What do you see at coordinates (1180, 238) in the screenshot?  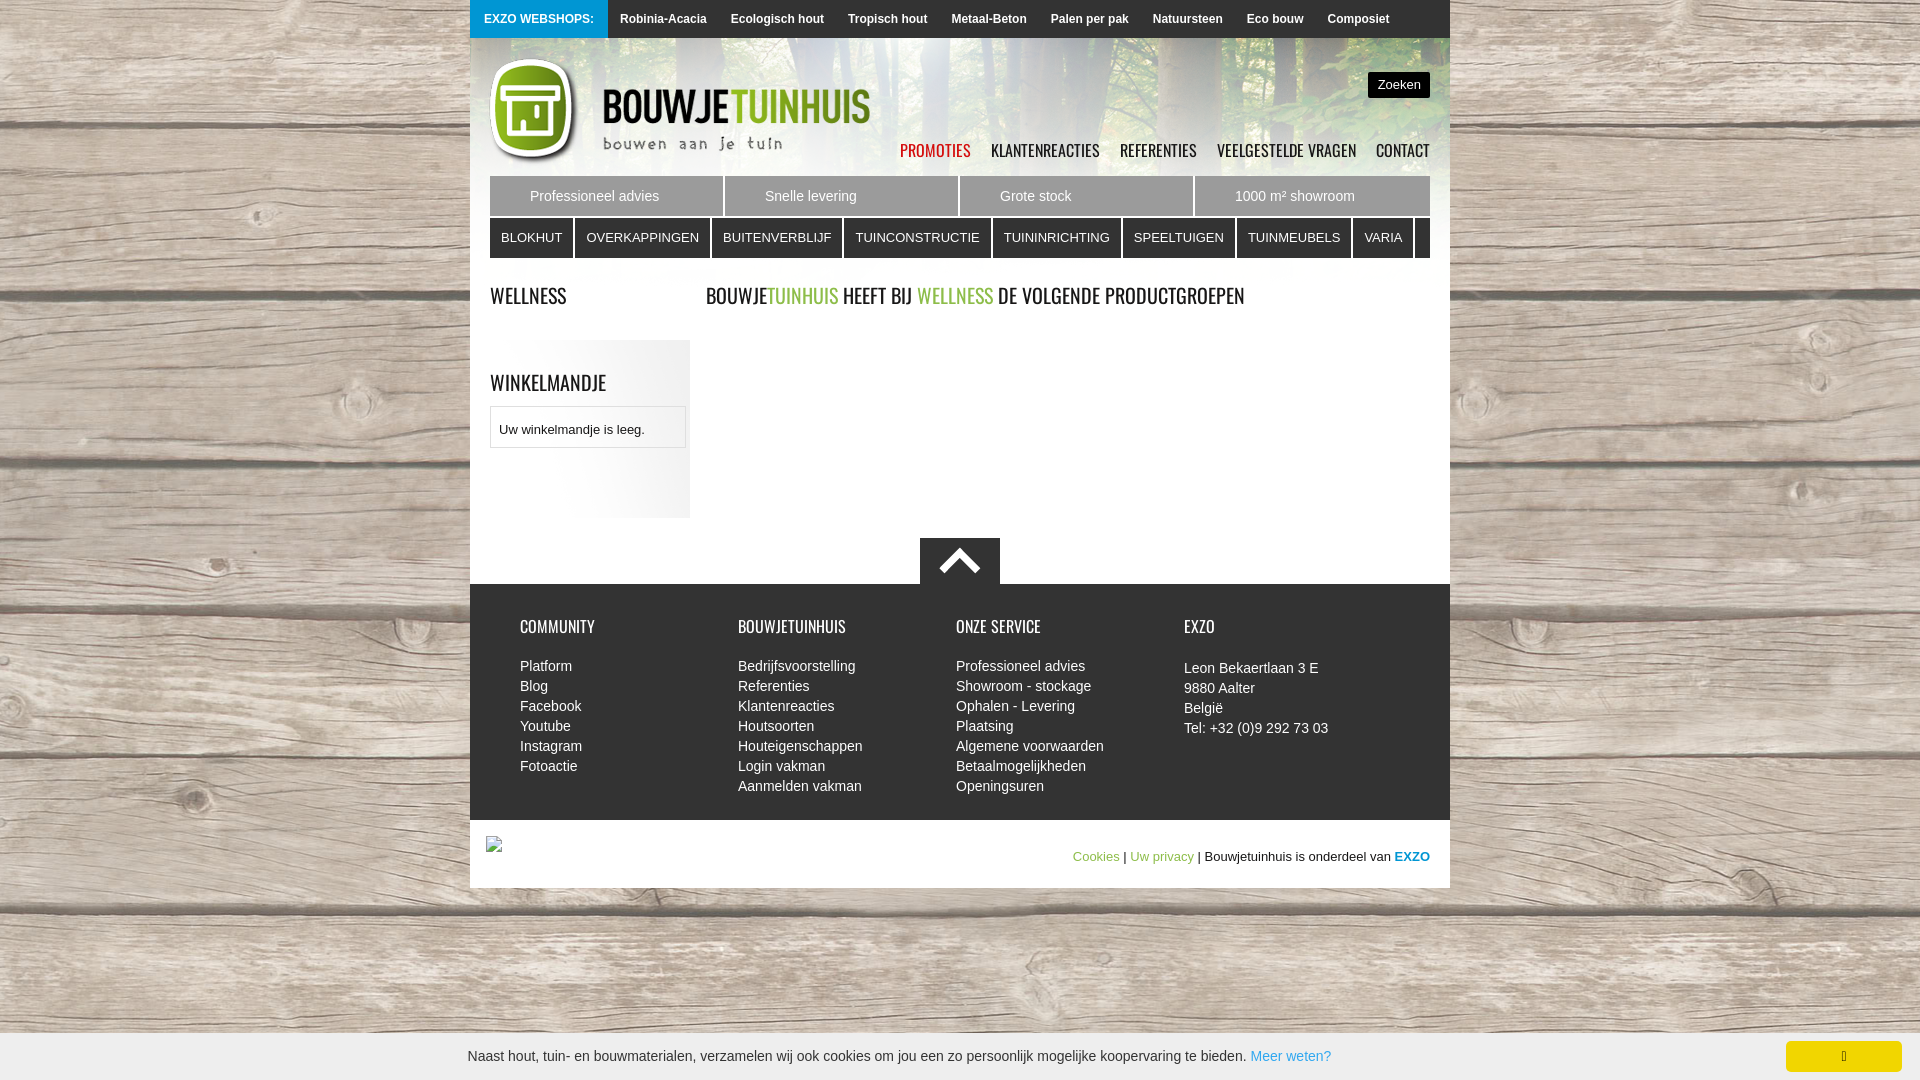 I see `SPEELTUIGEN` at bounding box center [1180, 238].